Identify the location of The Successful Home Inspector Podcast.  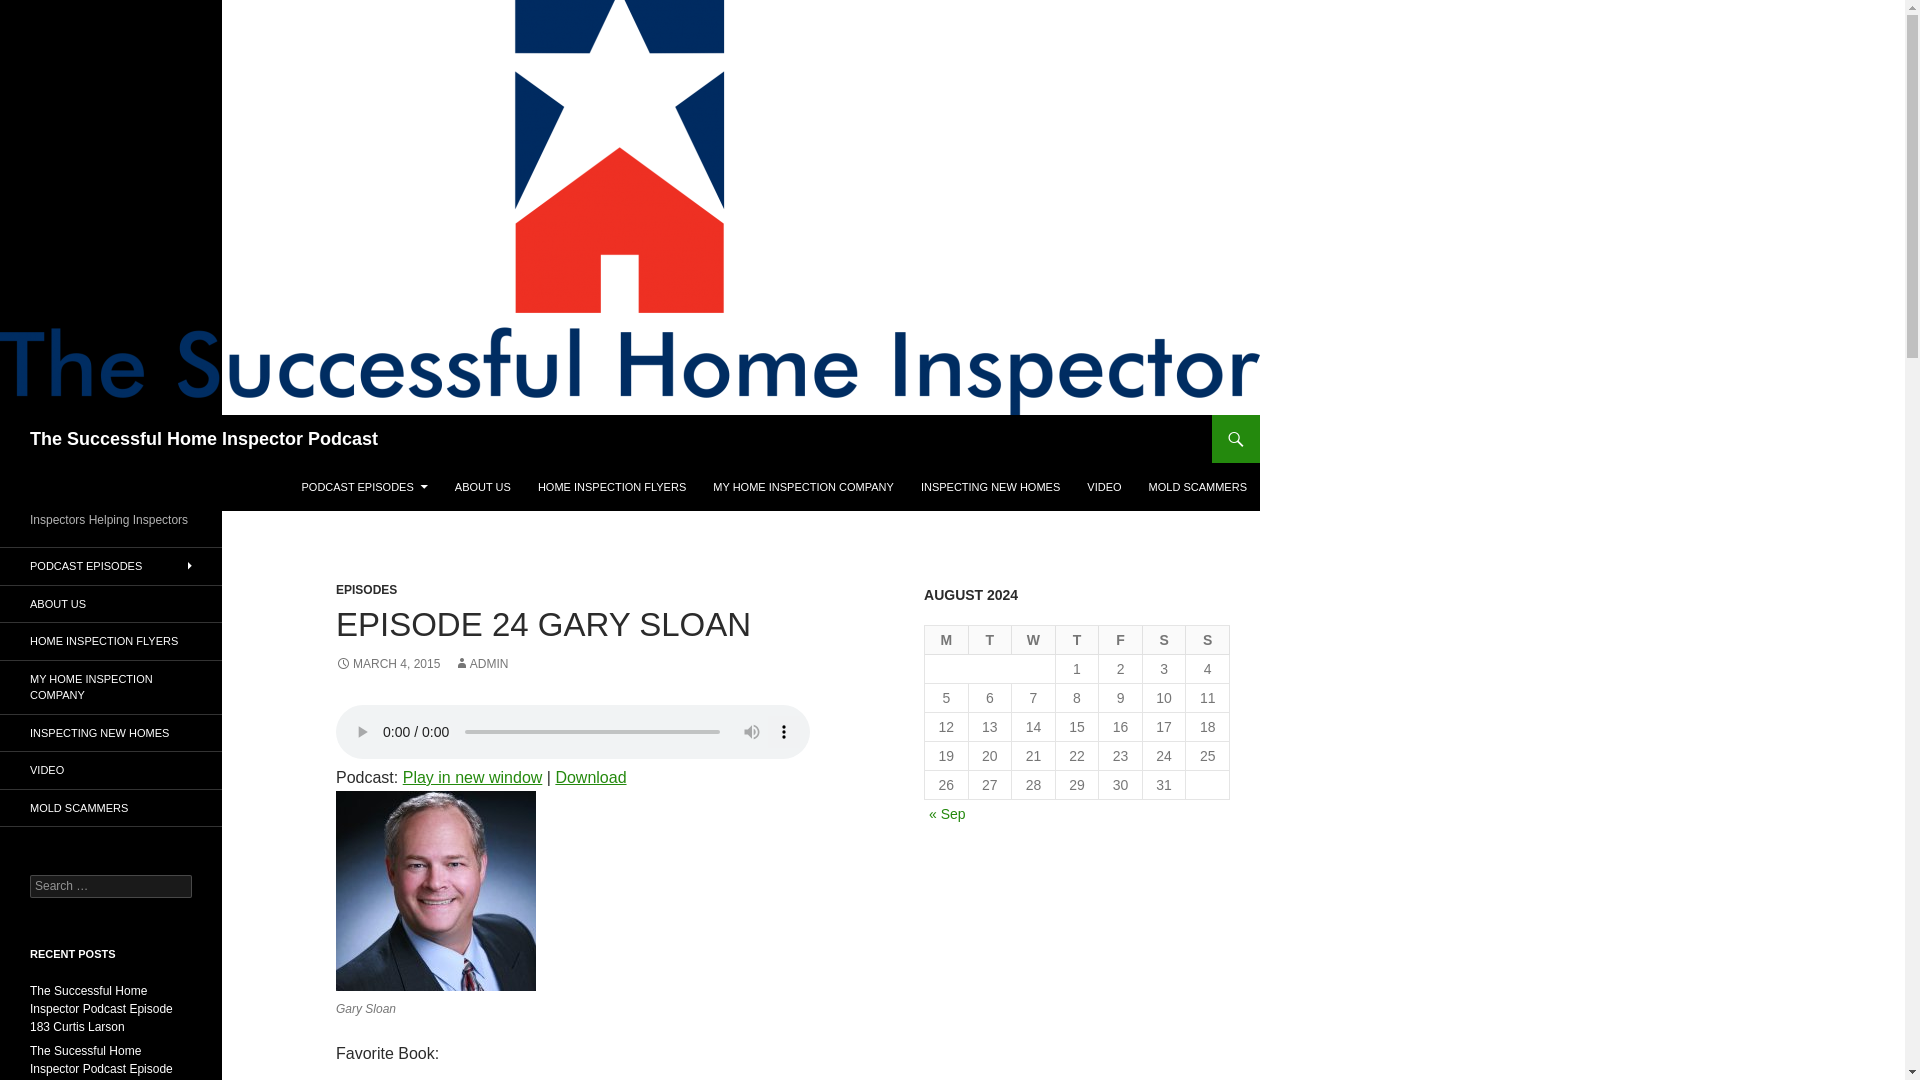
(204, 438).